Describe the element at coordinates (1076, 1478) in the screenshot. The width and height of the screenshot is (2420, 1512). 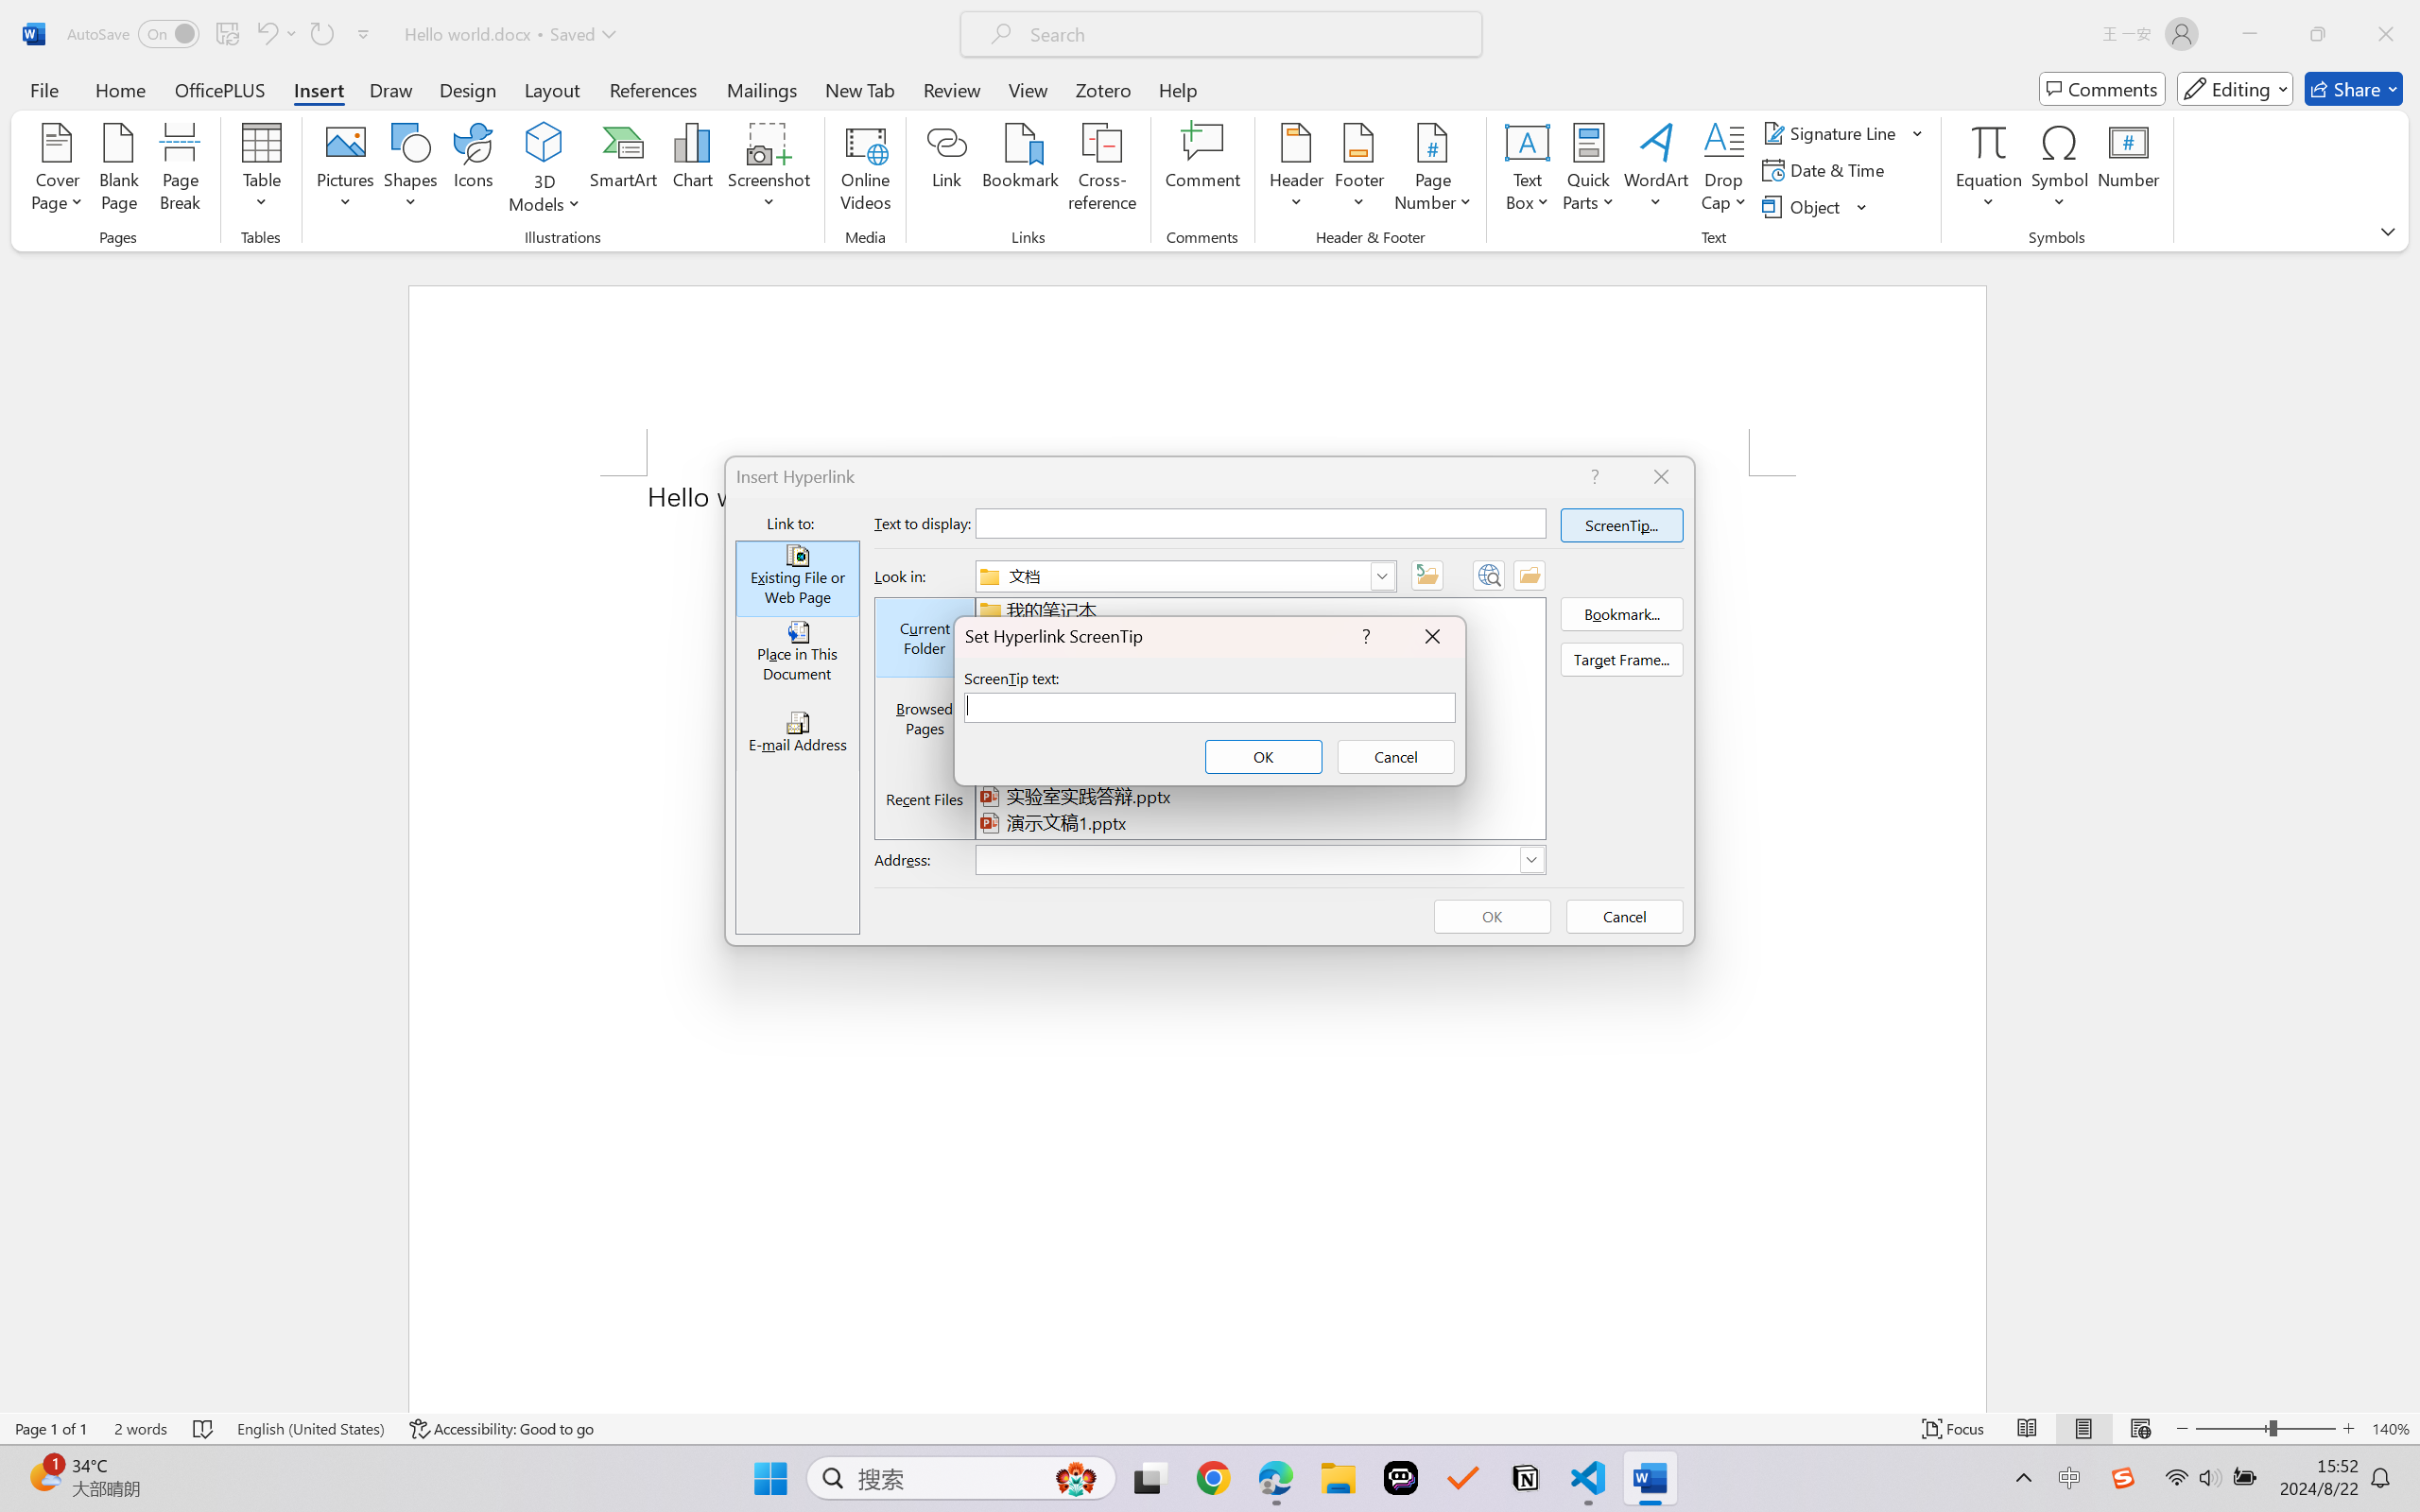
I see `AutomationID: DynamicSearchBoxGleamImage` at that location.